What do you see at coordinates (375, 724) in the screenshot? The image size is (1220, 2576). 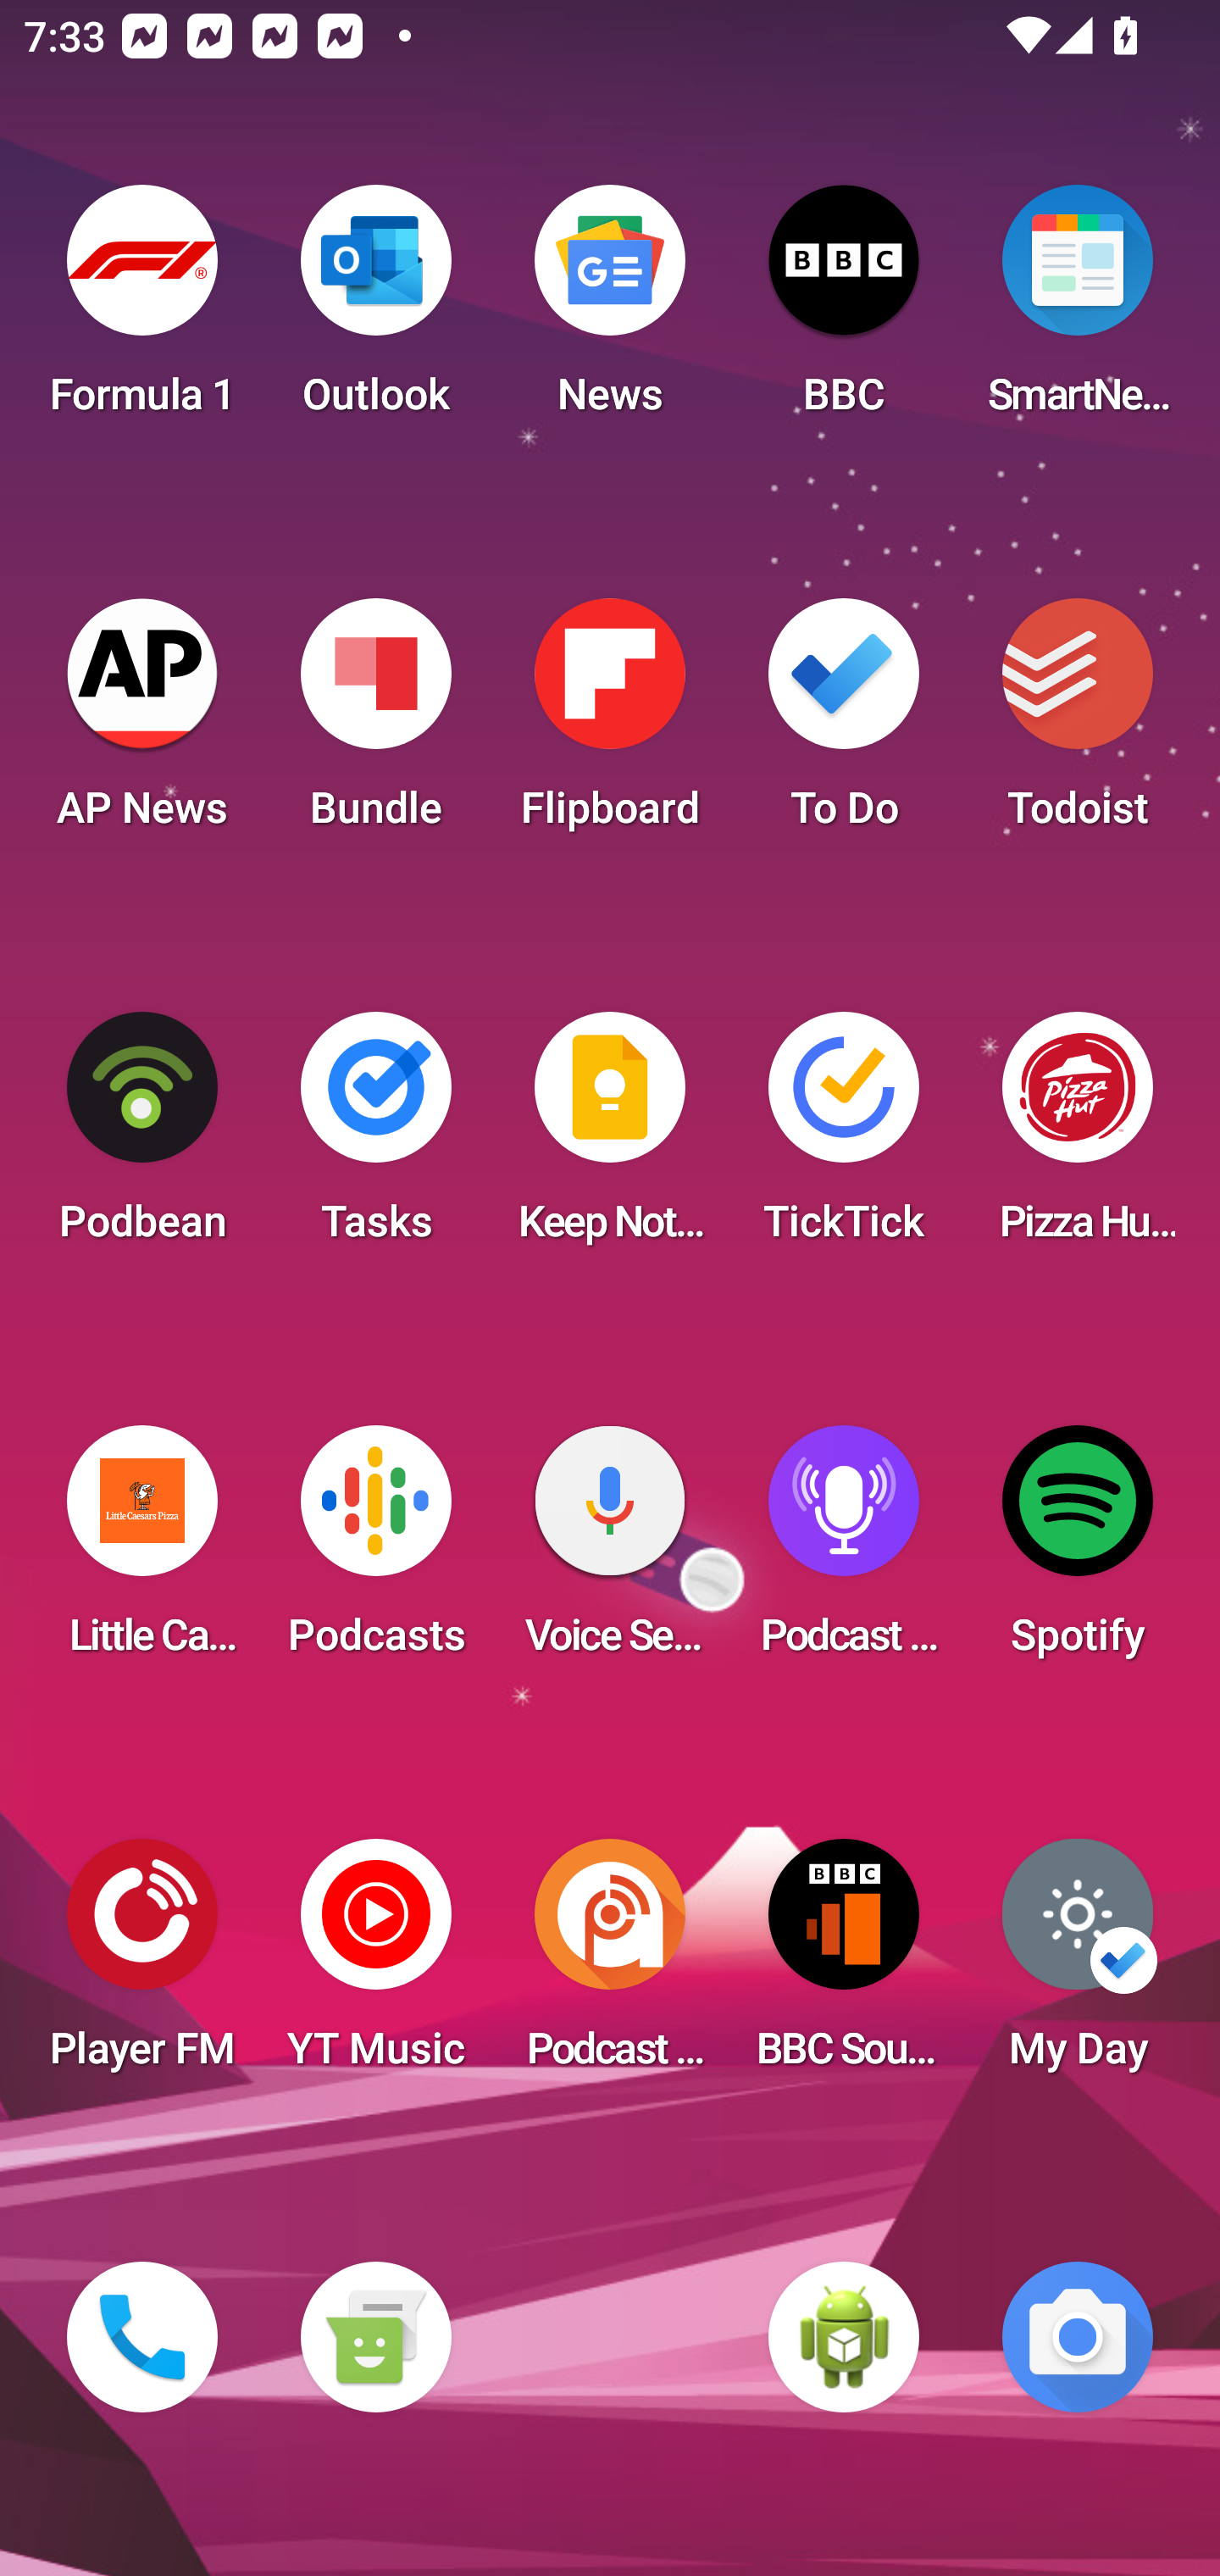 I see `Bundle` at bounding box center [375, 724].